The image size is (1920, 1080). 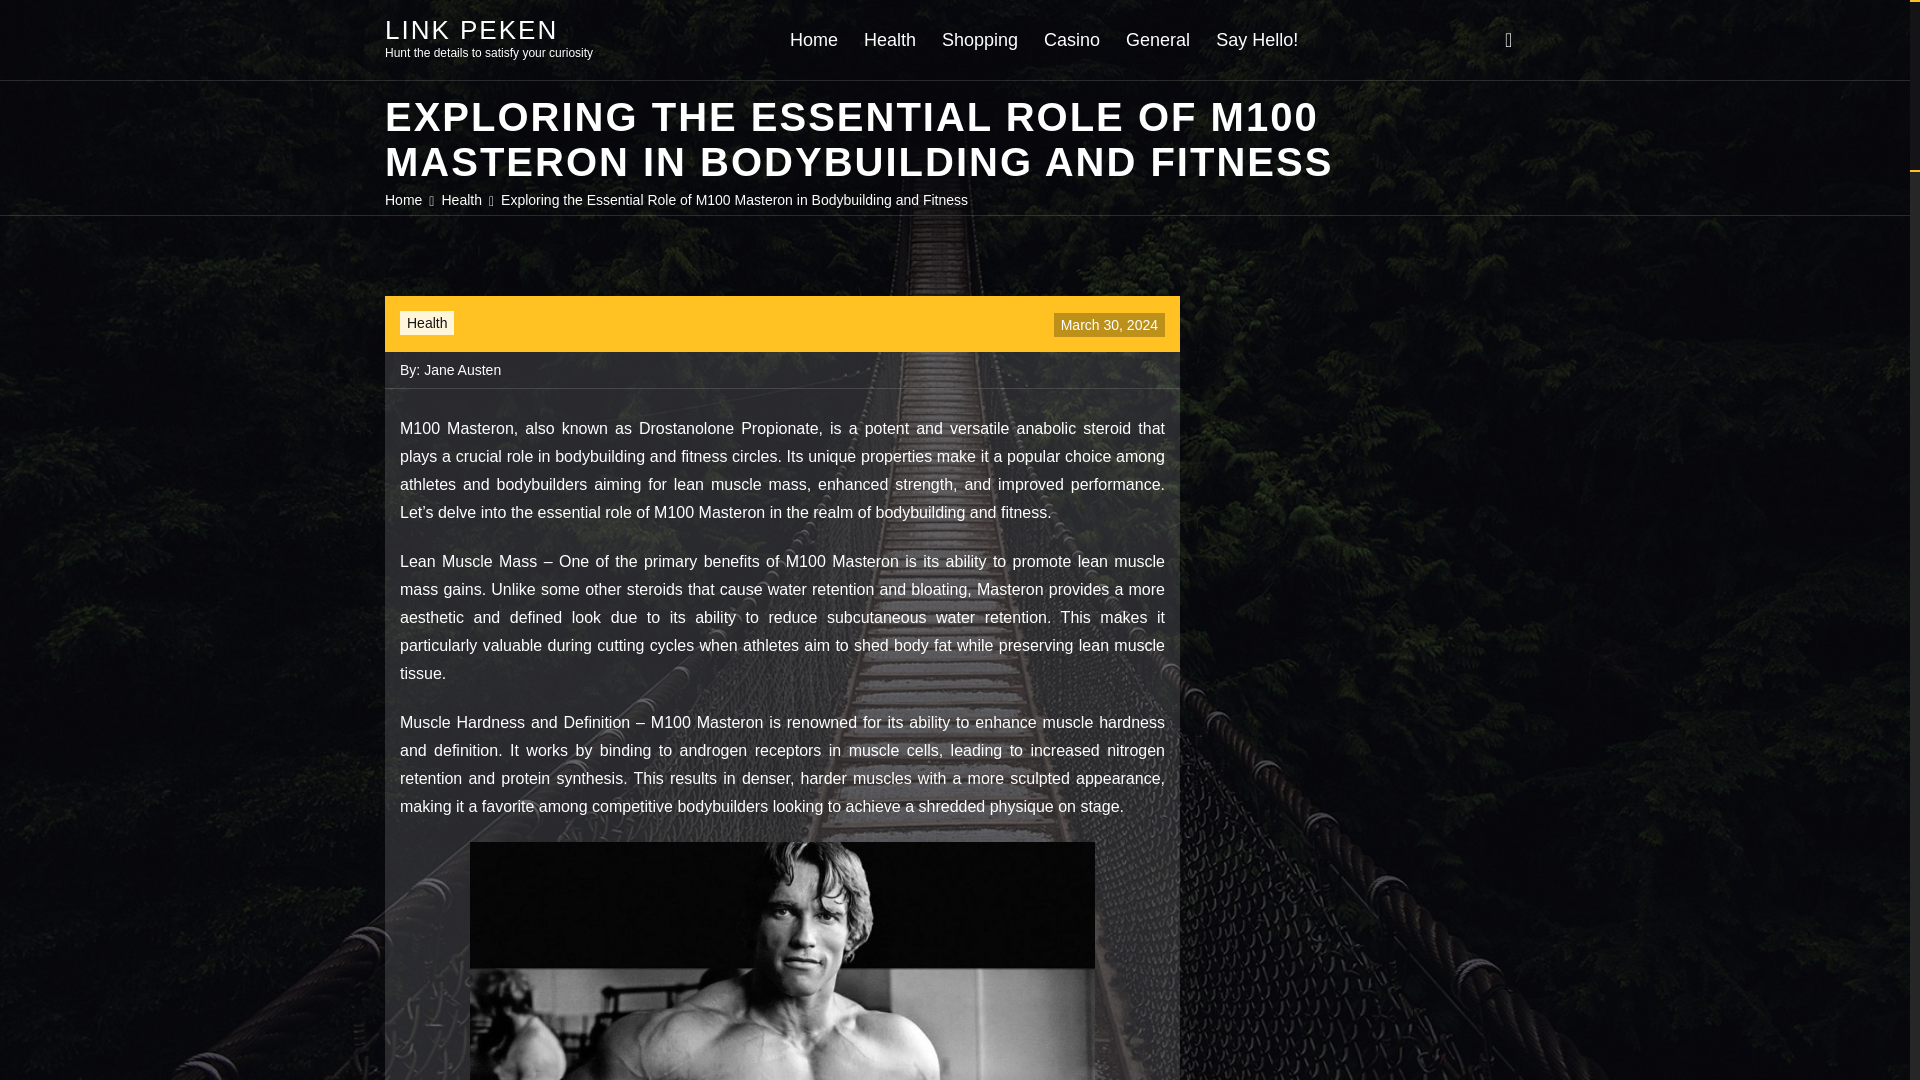 What do you see at coordinates (1158, 40) in the screenshot?
I see `General` at bounding box center [1158, 40].